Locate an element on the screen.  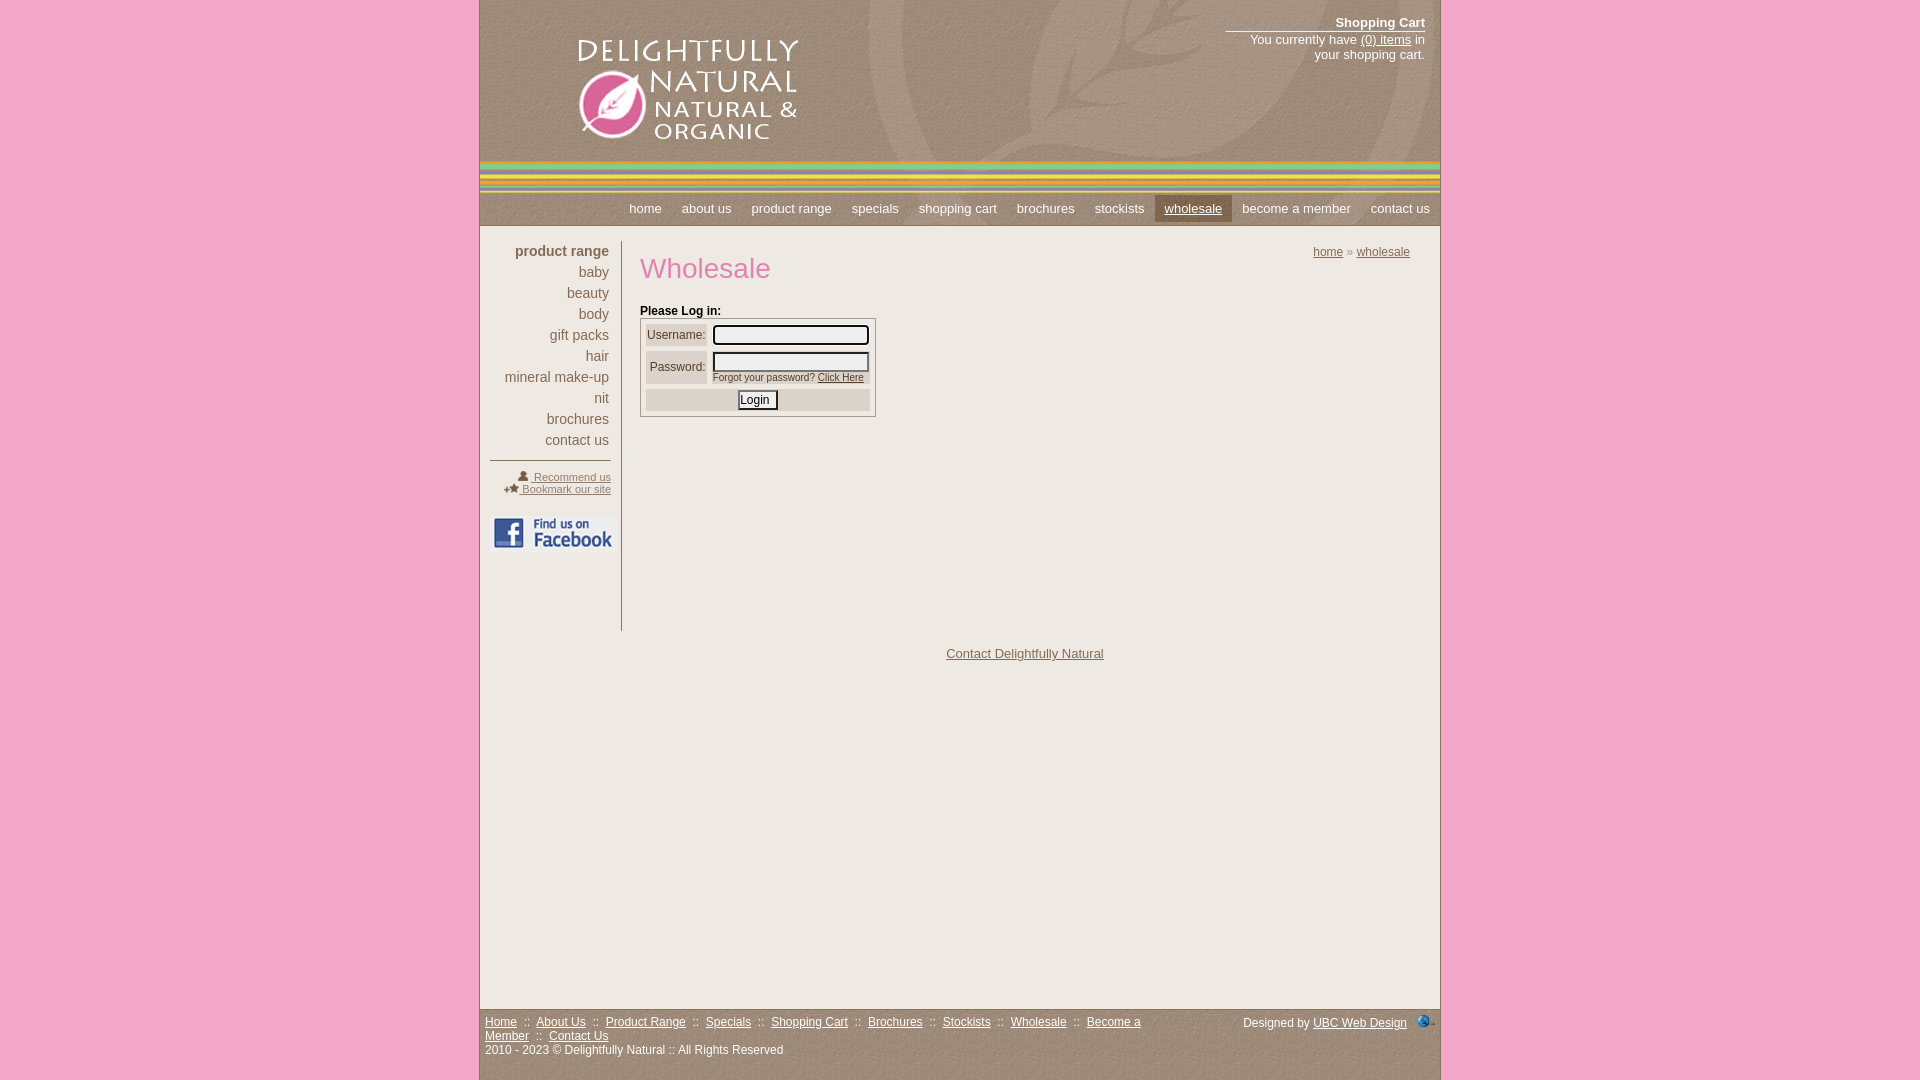
wholesale is located at coordinates (1384, 252).